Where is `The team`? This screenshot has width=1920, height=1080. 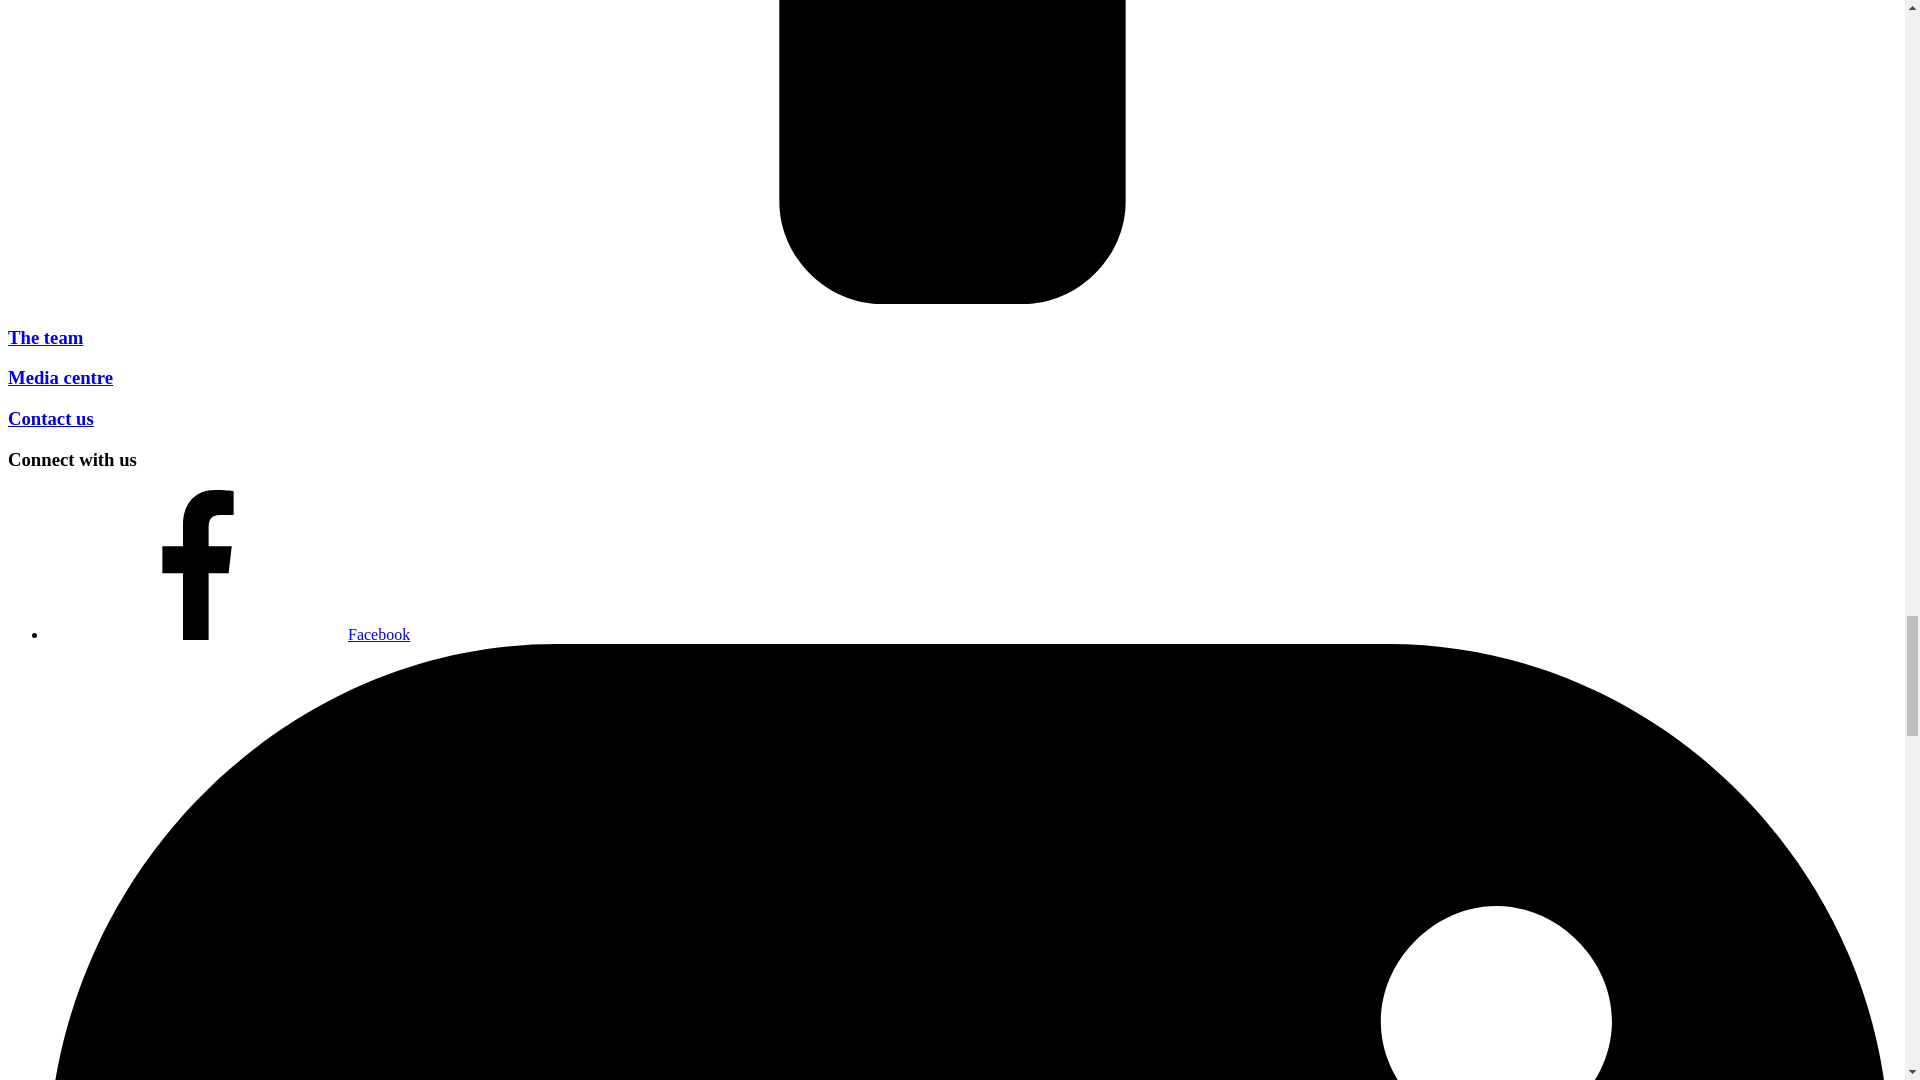
The team is located at coordinates (44, 337).